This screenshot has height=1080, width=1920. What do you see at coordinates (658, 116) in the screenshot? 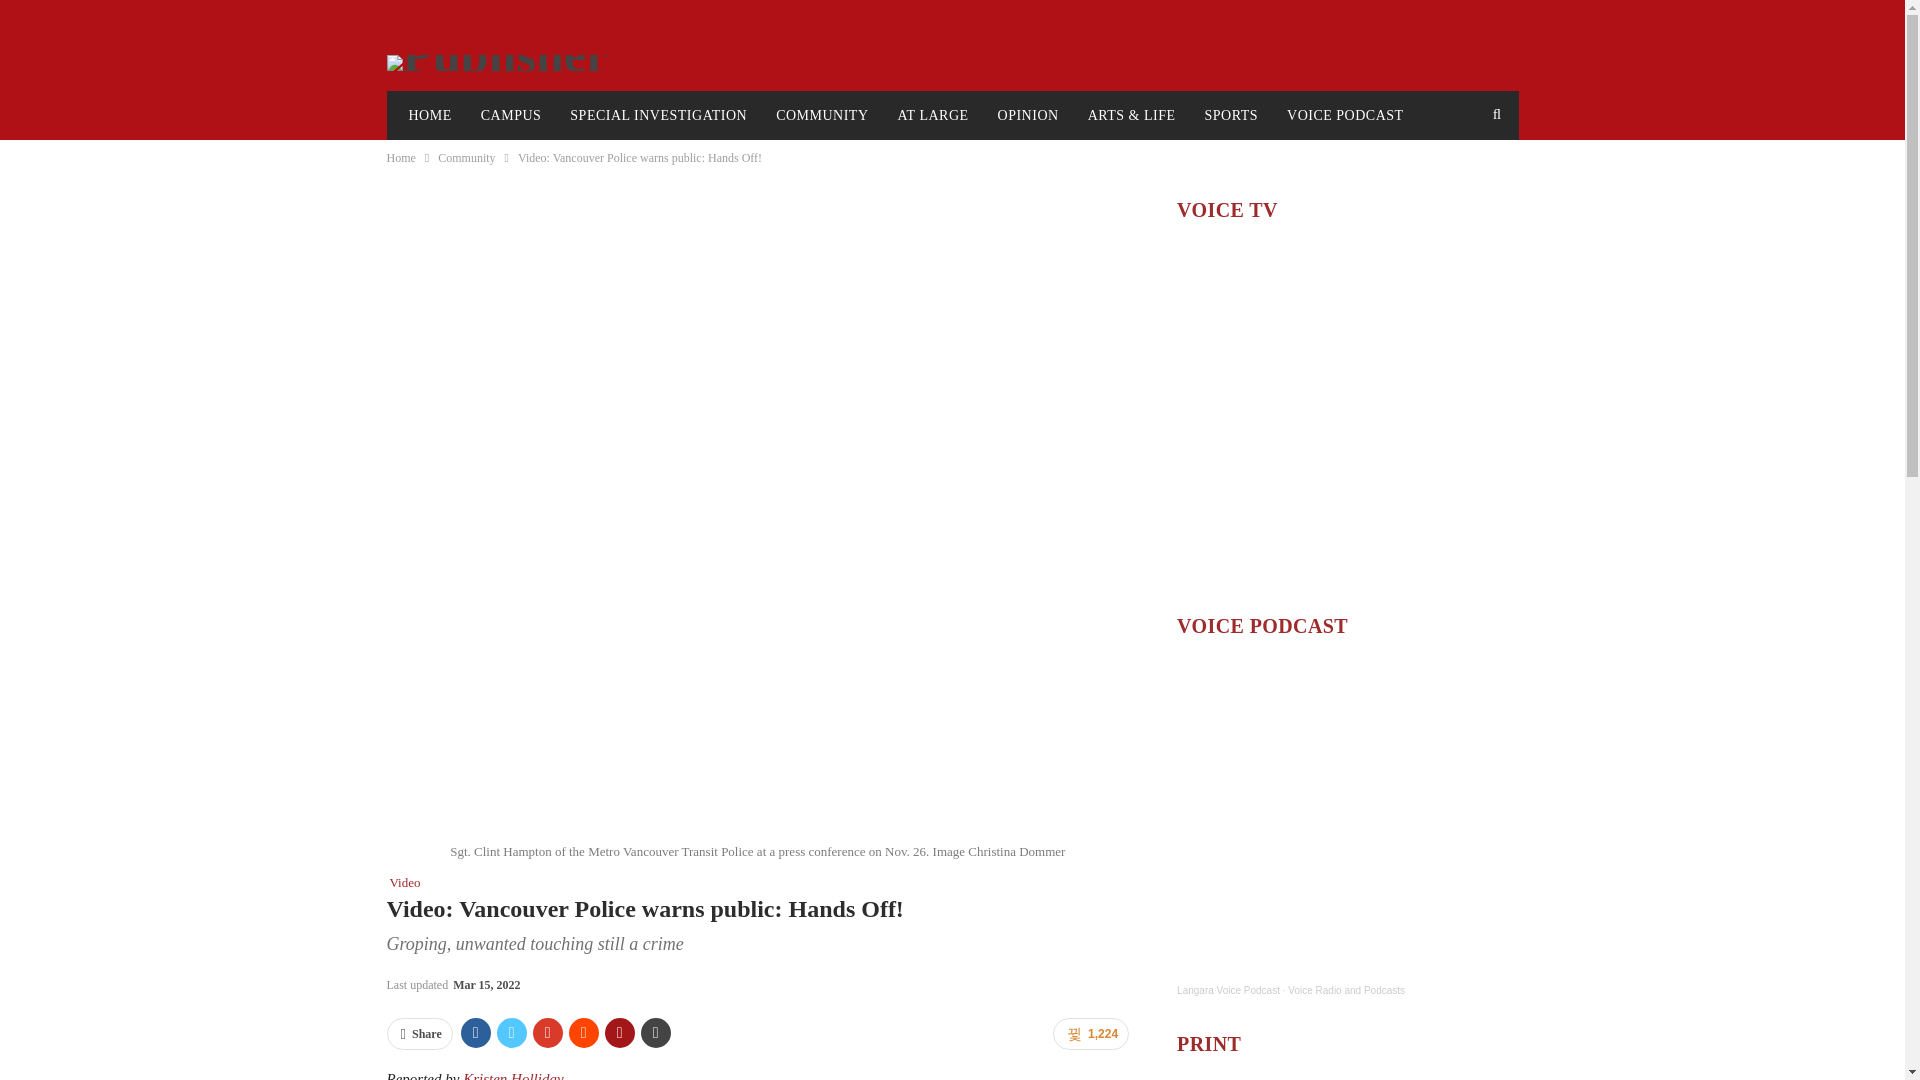
I see `SPECIAL INVESTIGATION` at bounding box center [658, 116].